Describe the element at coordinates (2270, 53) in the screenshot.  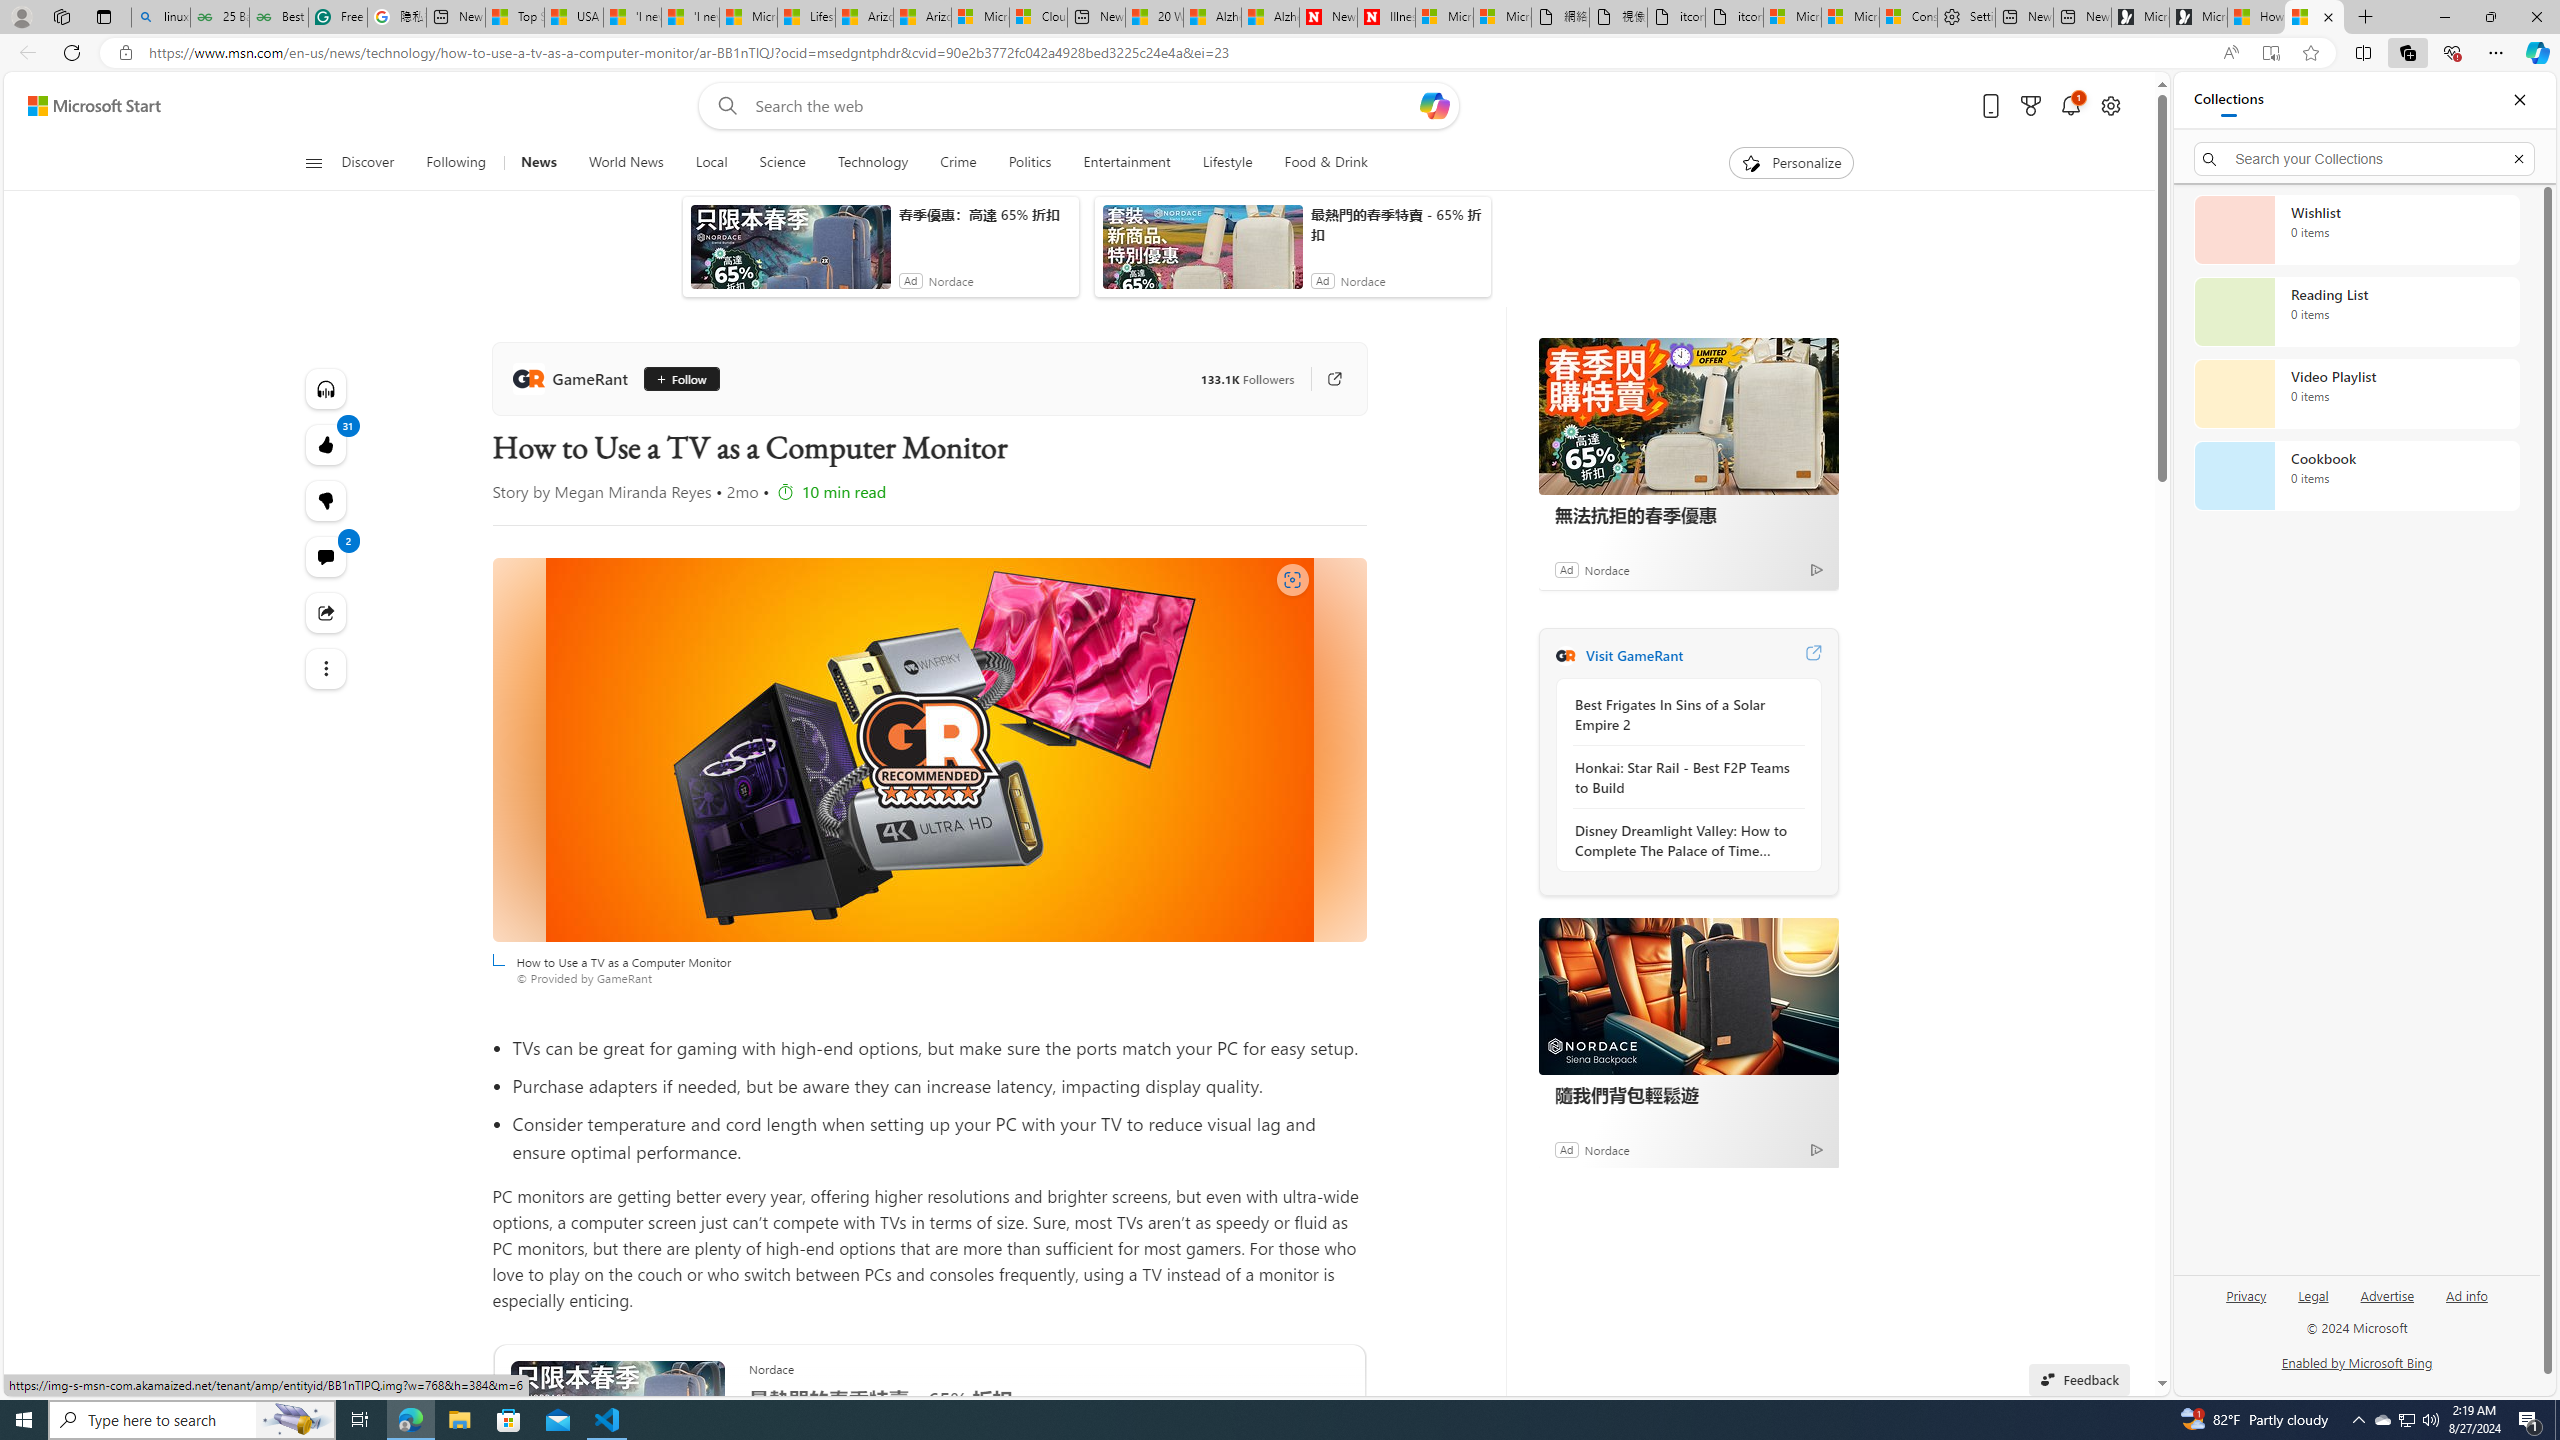
I see `Enter Immersive Reader (F9)` at that location.